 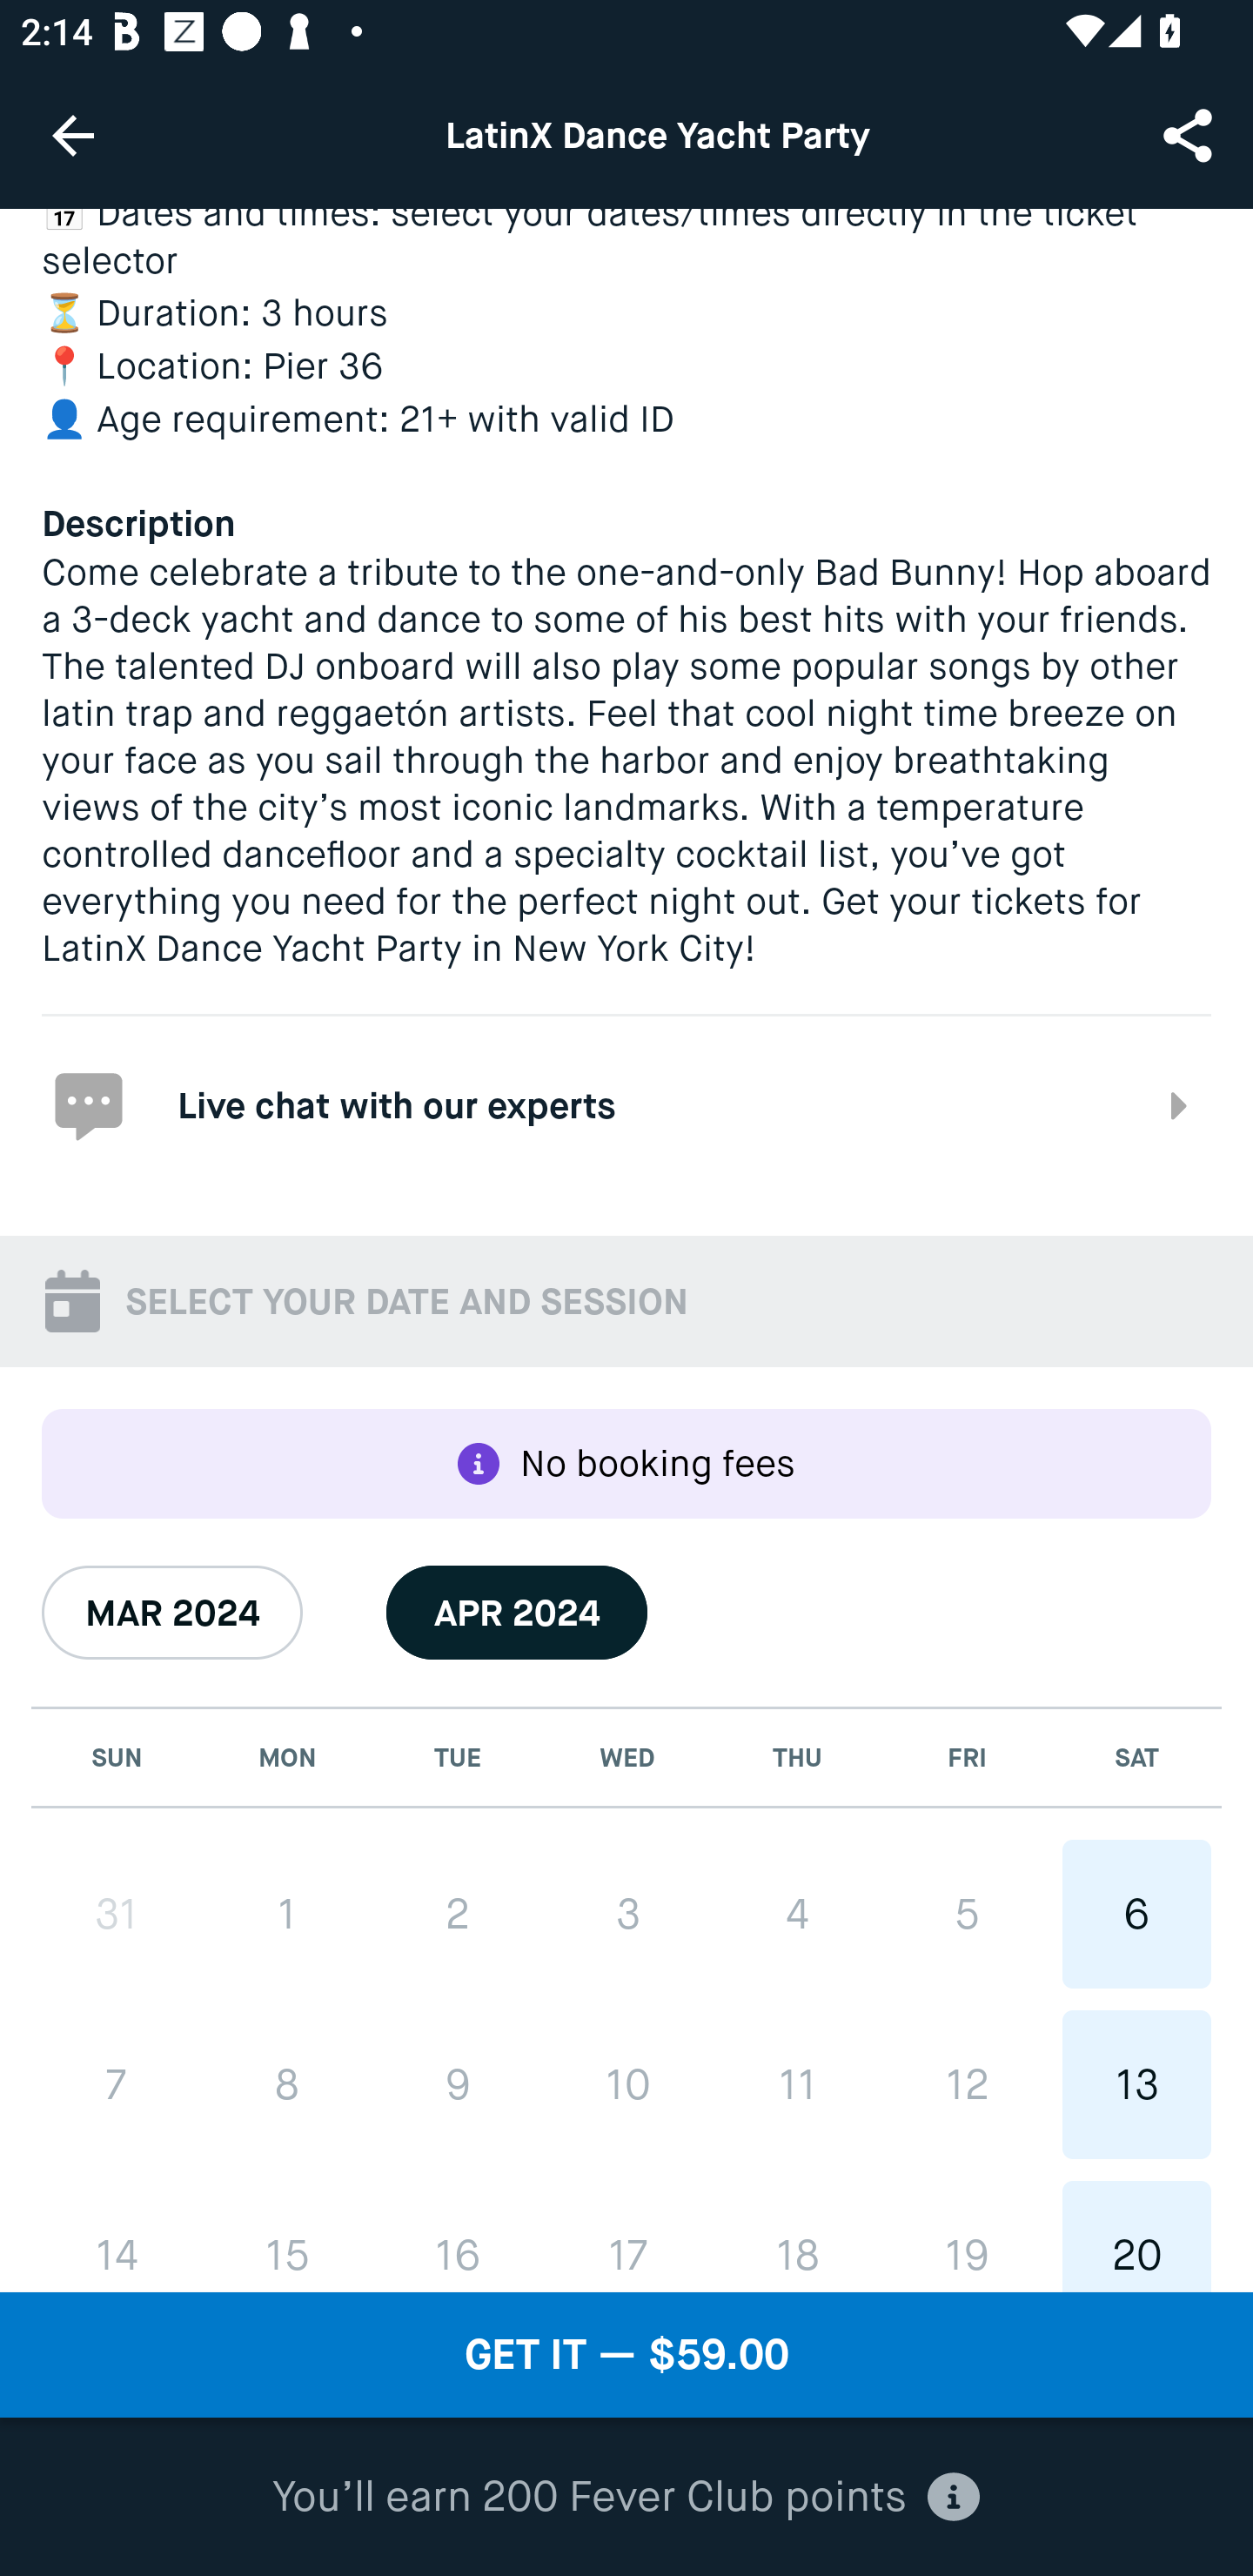 What do you see at coordinates (1136, 2237) in the screenshot?
I see `20` at bounding box center [1136, 2237].